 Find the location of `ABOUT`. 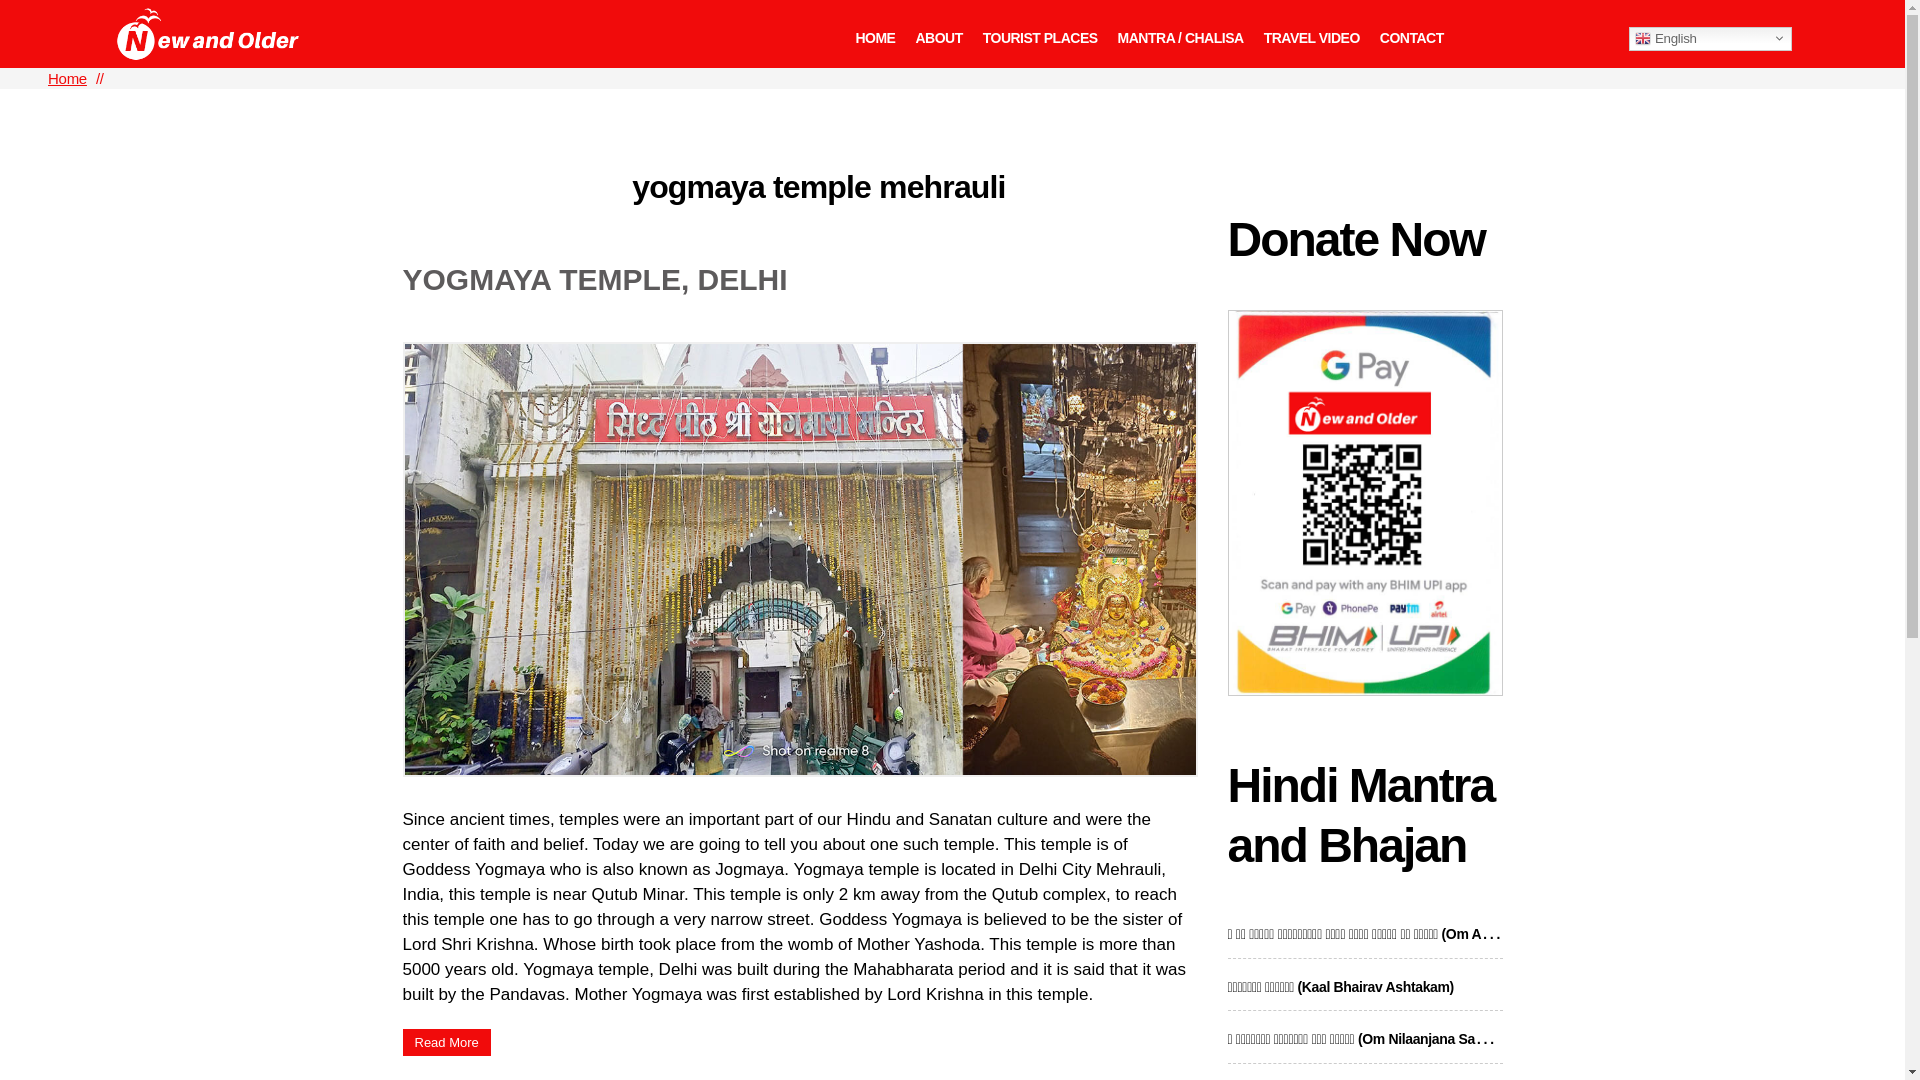

ABOUT is located at coordinates (938, 38).